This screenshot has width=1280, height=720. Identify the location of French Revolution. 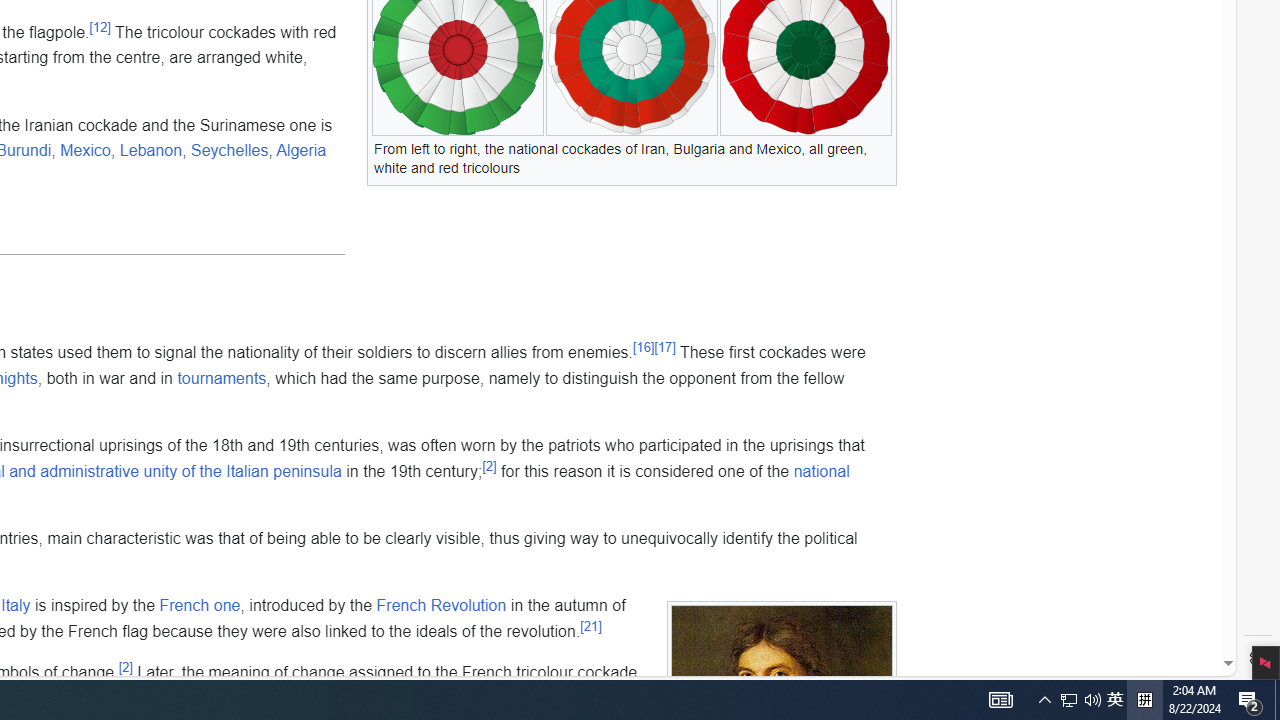
(441, 605).